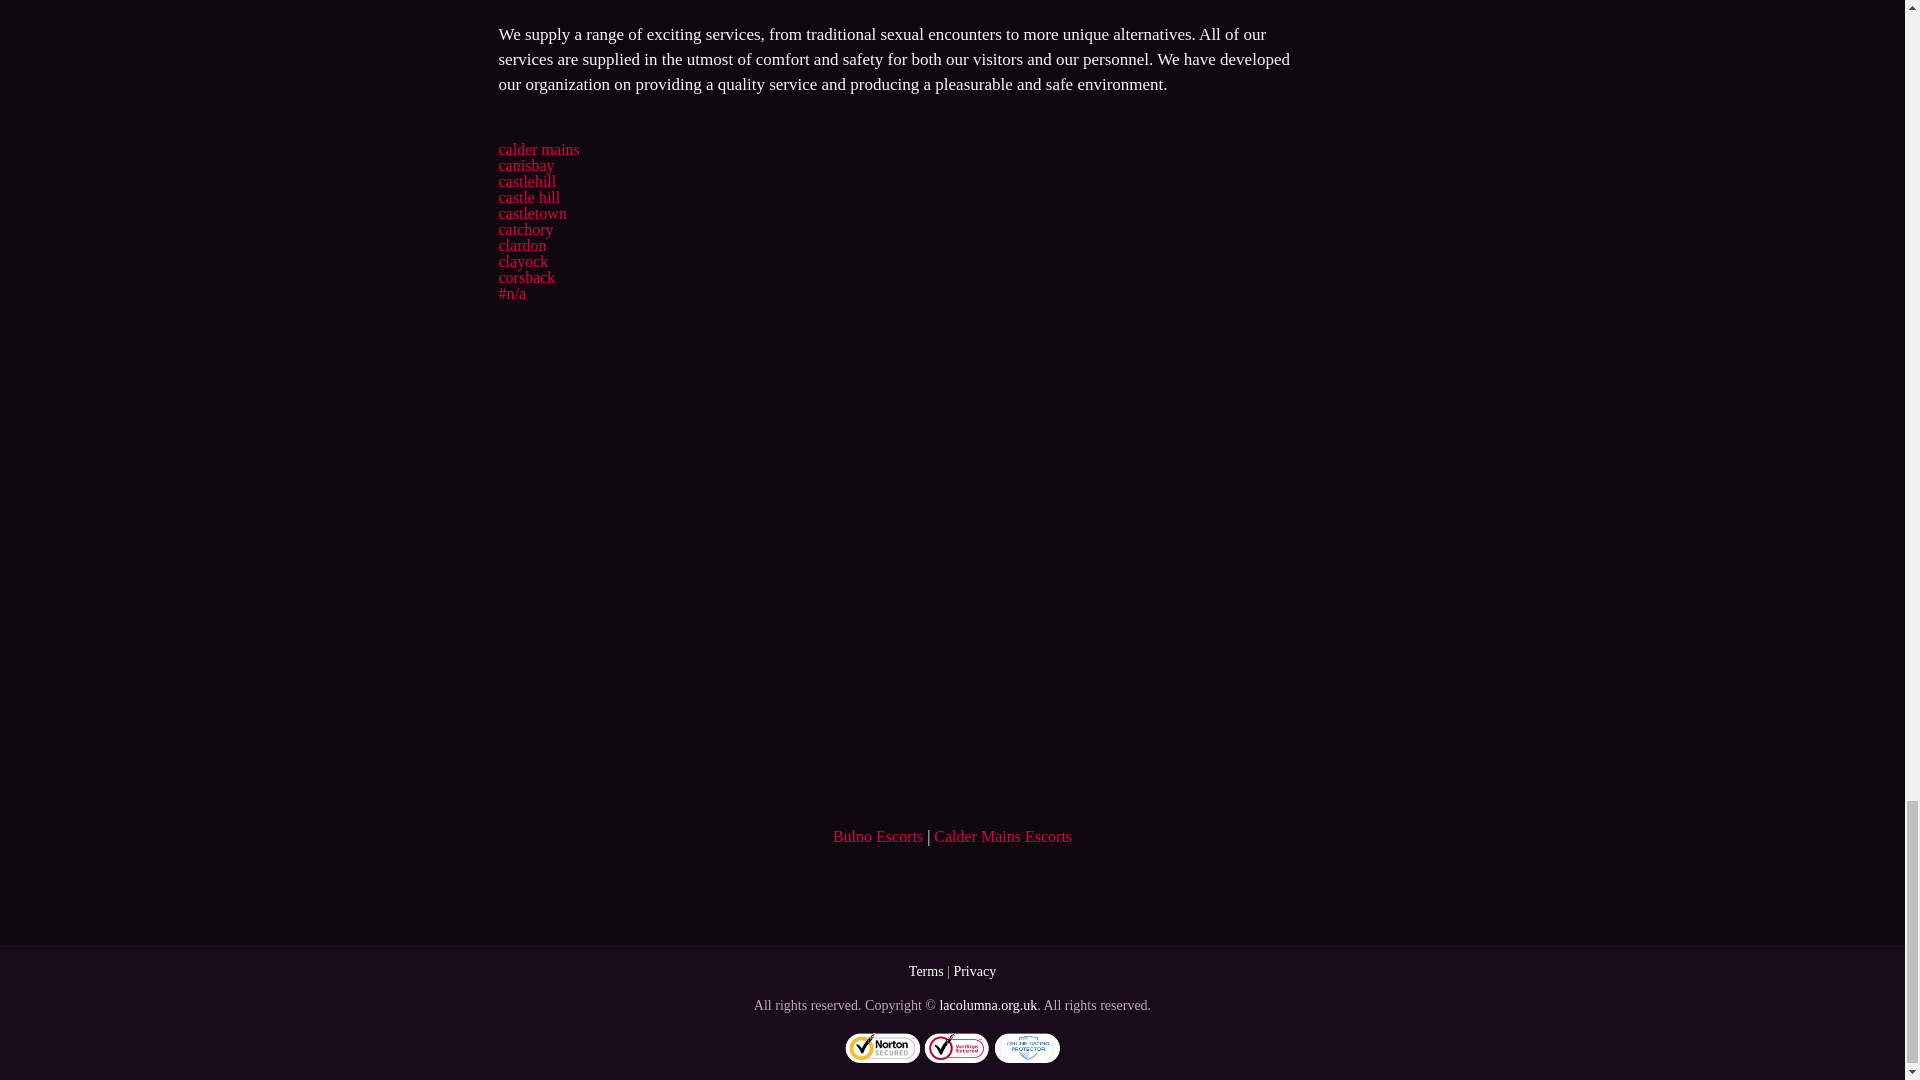 The height and width of the screenshot is (1080, 1920). What do you see at coordinates (528, 198) in the screenshot?
I see `castle hill` at bounding box center [528, 198].